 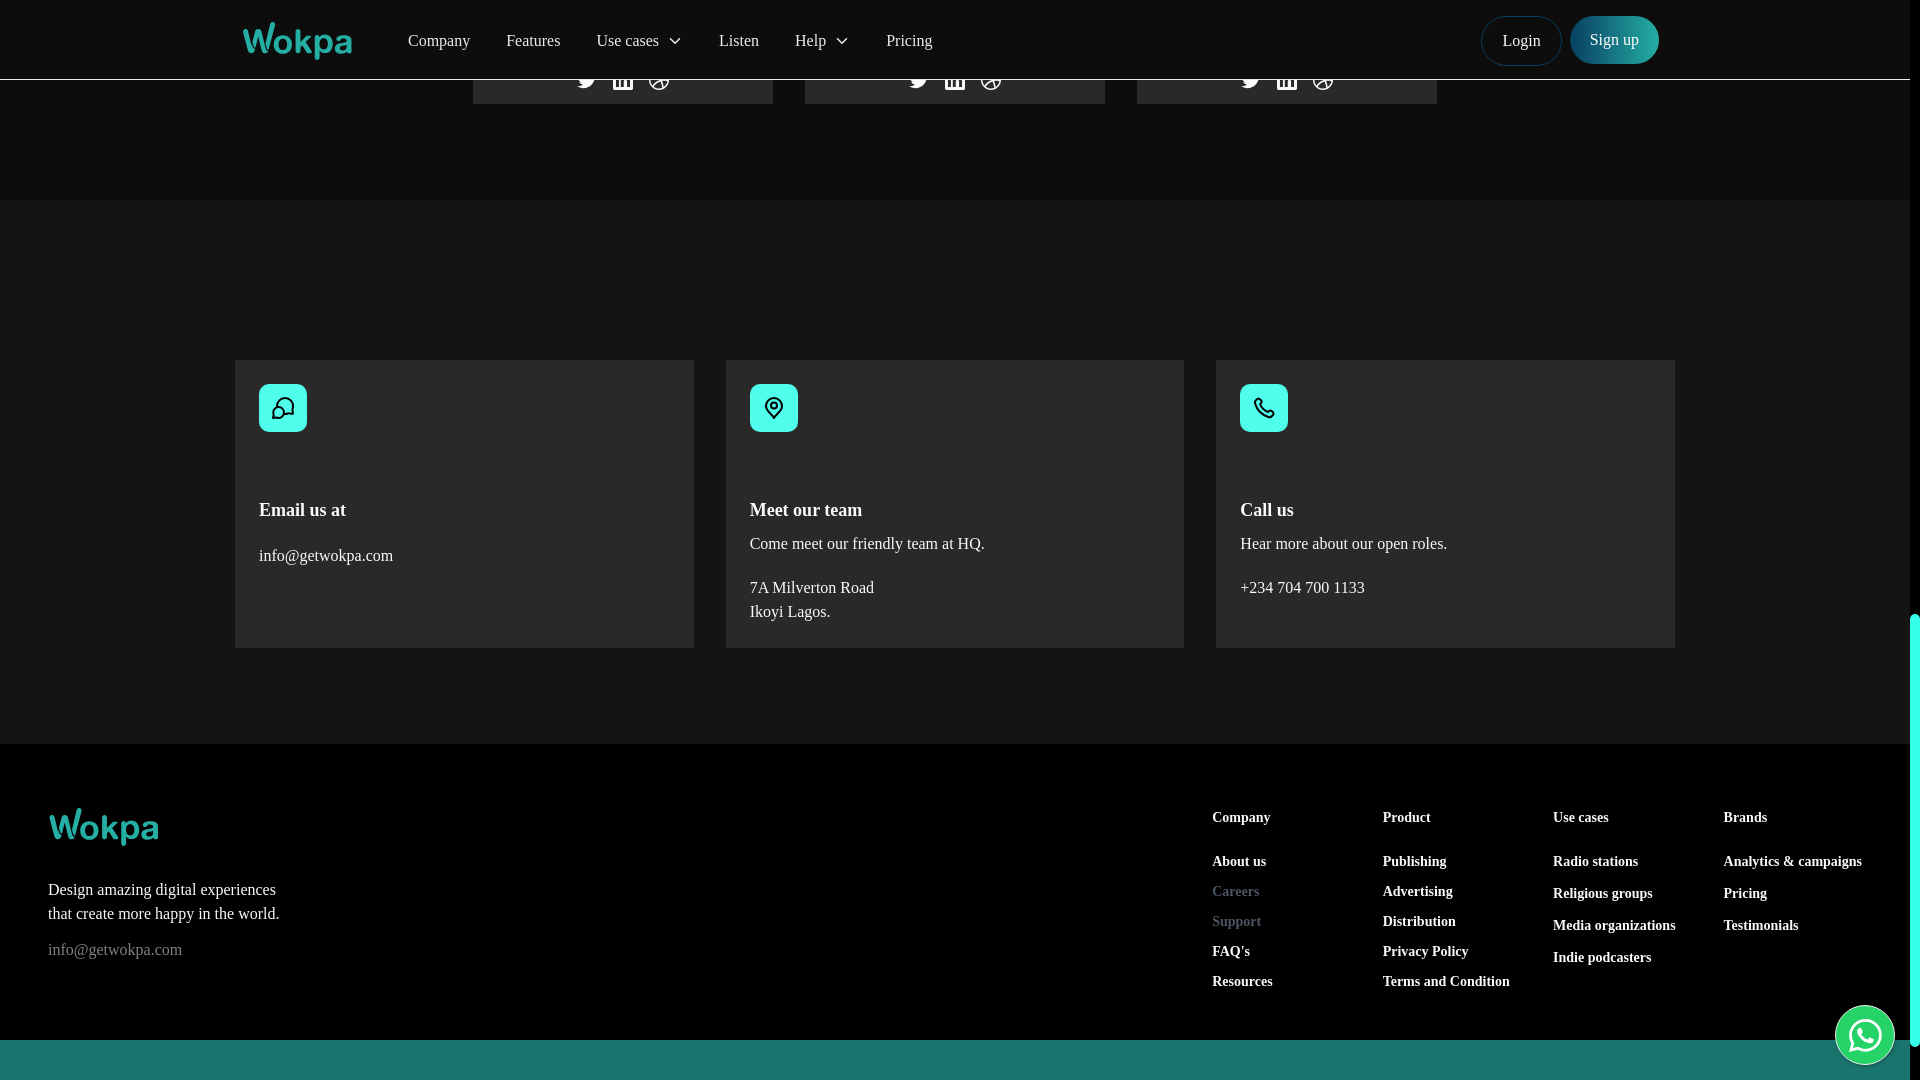 I want to click on Testimonials, so click(x=1762, y=926).